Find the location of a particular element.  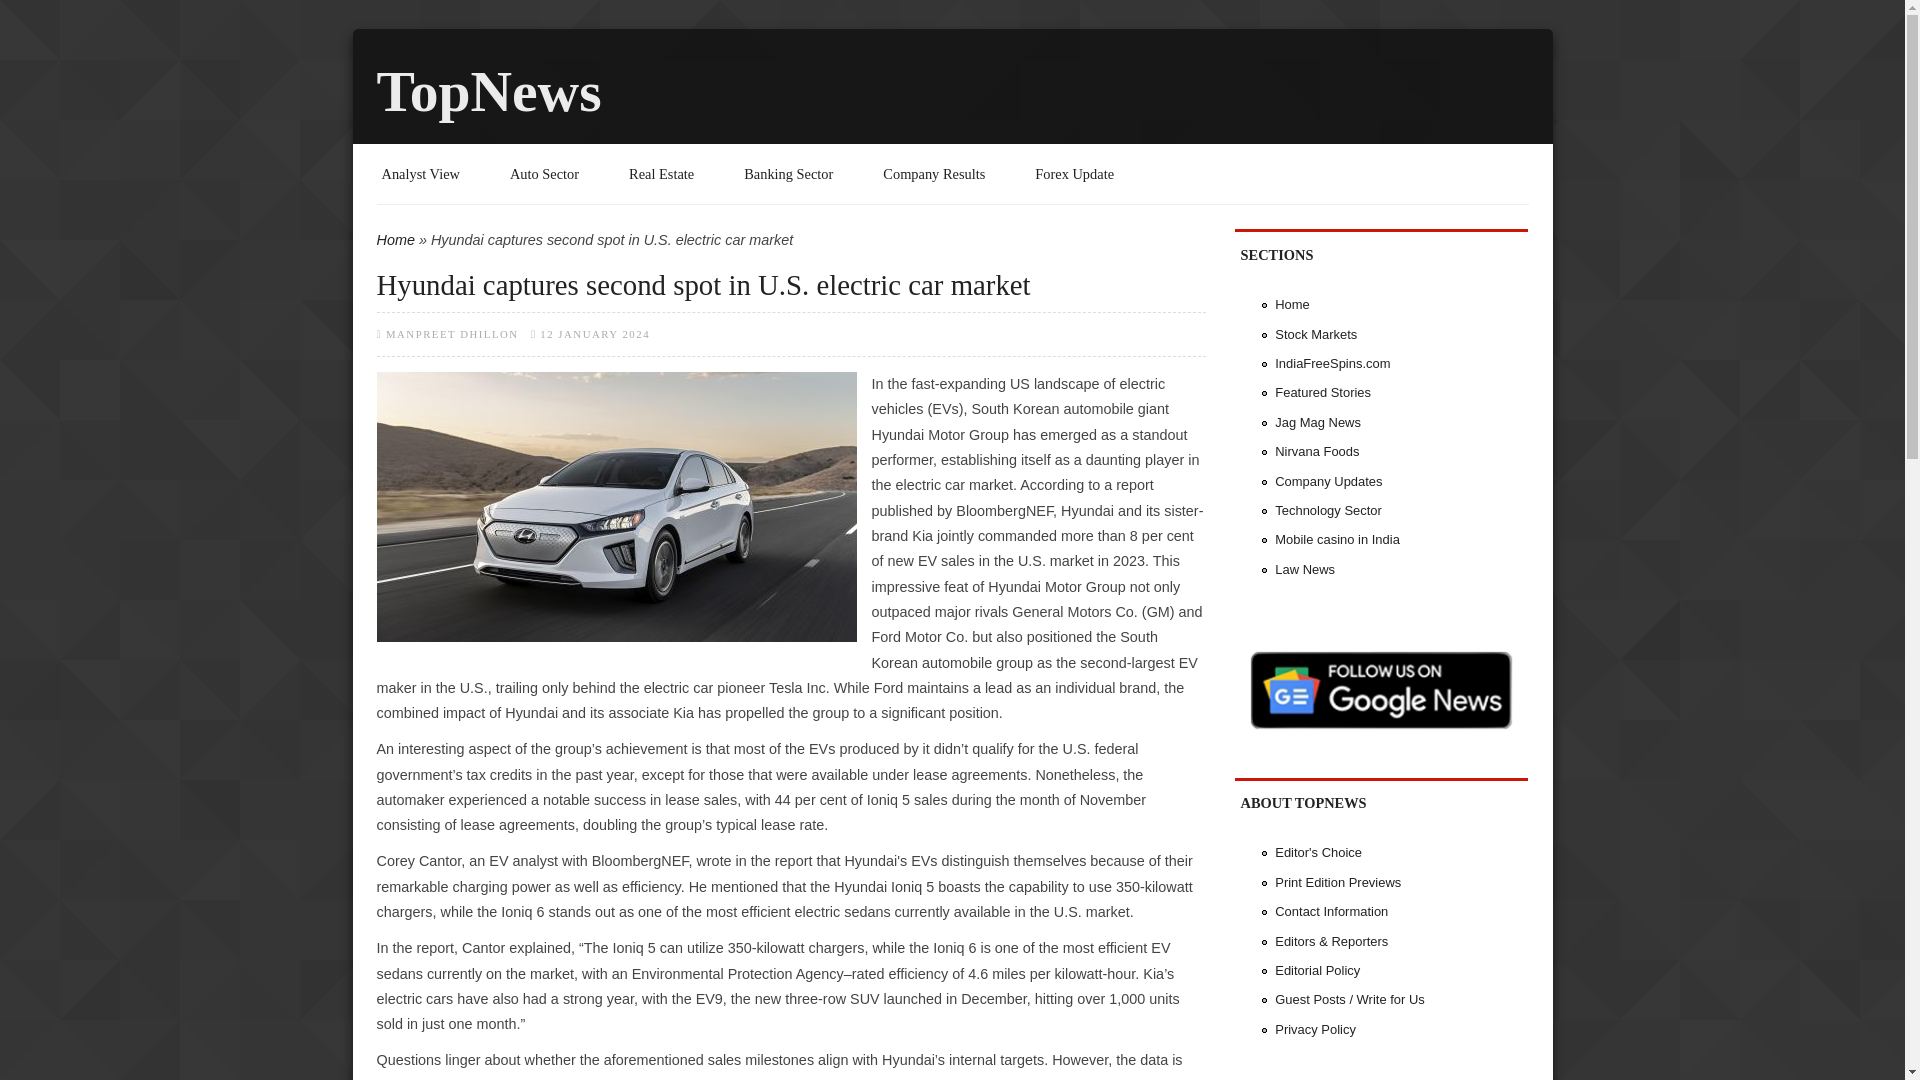

Technology Sector is located at coordinates (1328, 510).